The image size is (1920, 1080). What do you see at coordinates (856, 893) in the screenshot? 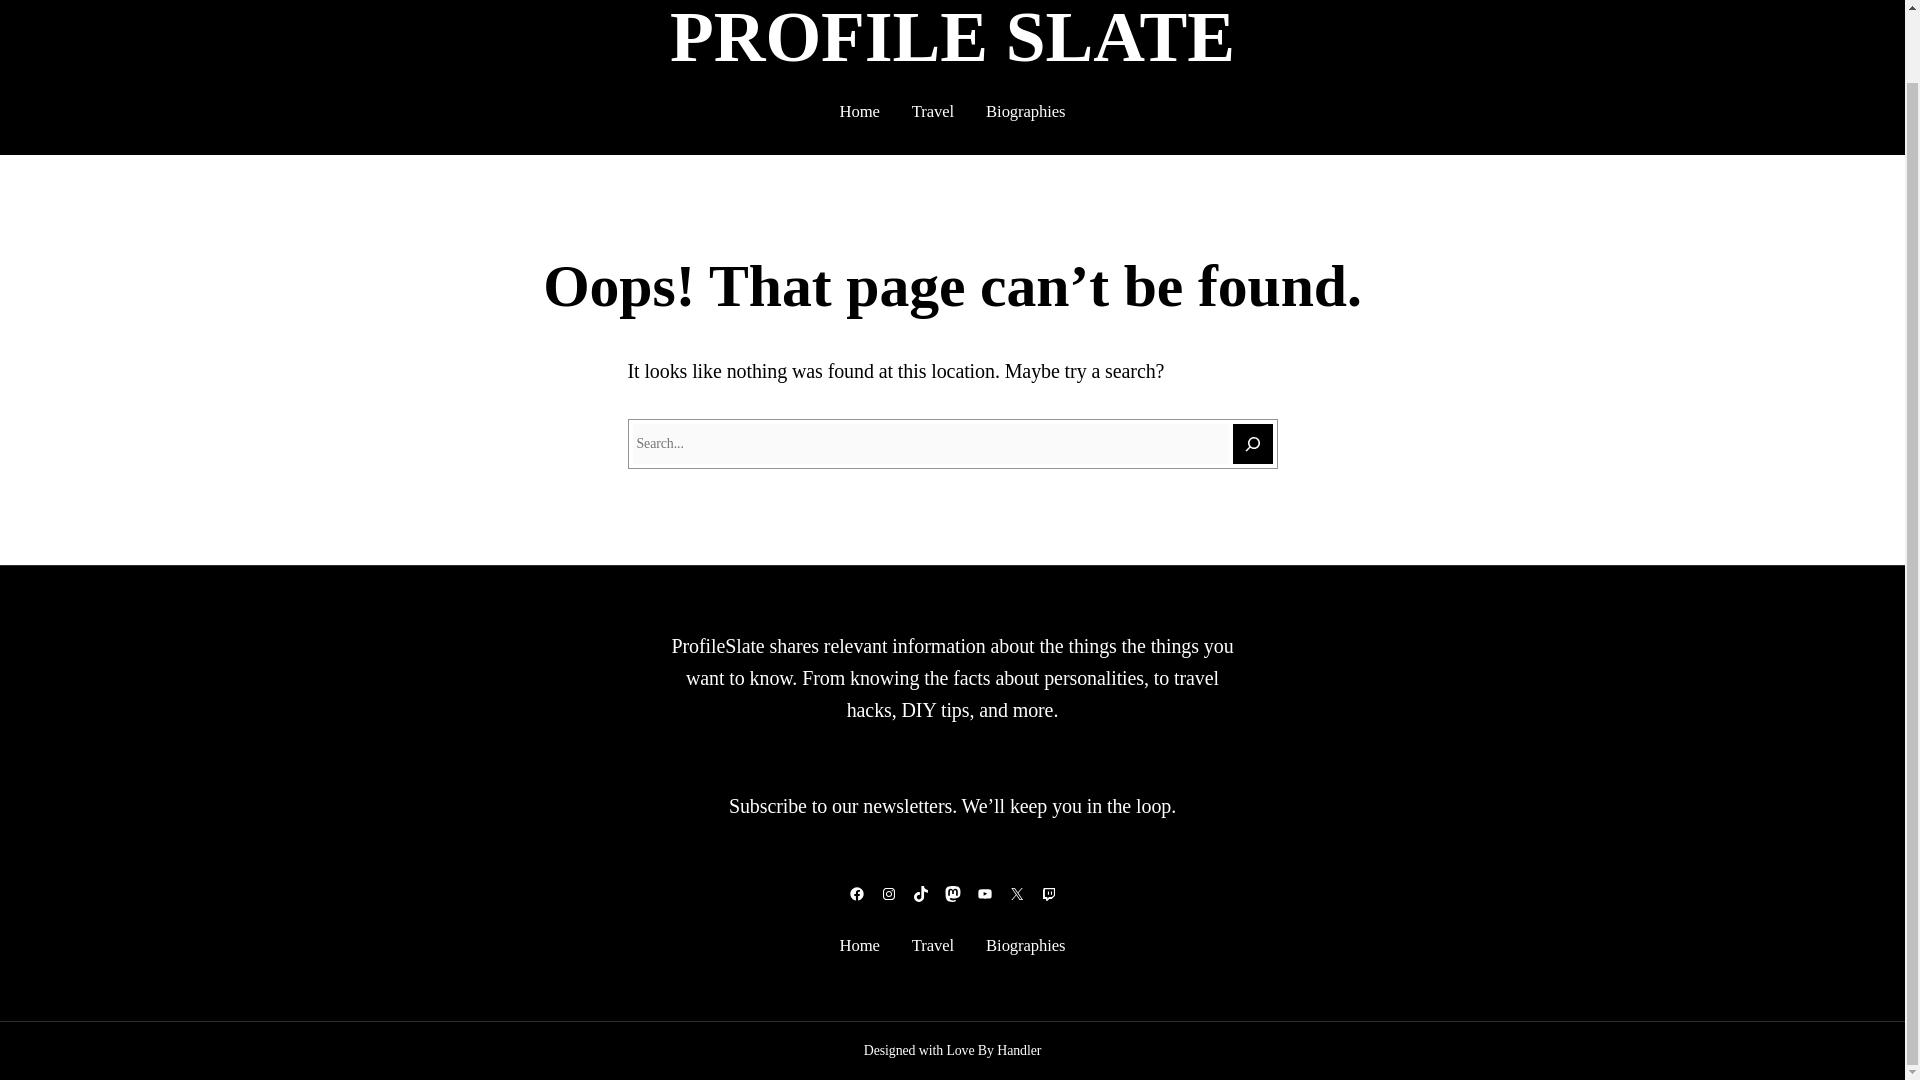
I see `Facebook` at bounding box center [856, 893].